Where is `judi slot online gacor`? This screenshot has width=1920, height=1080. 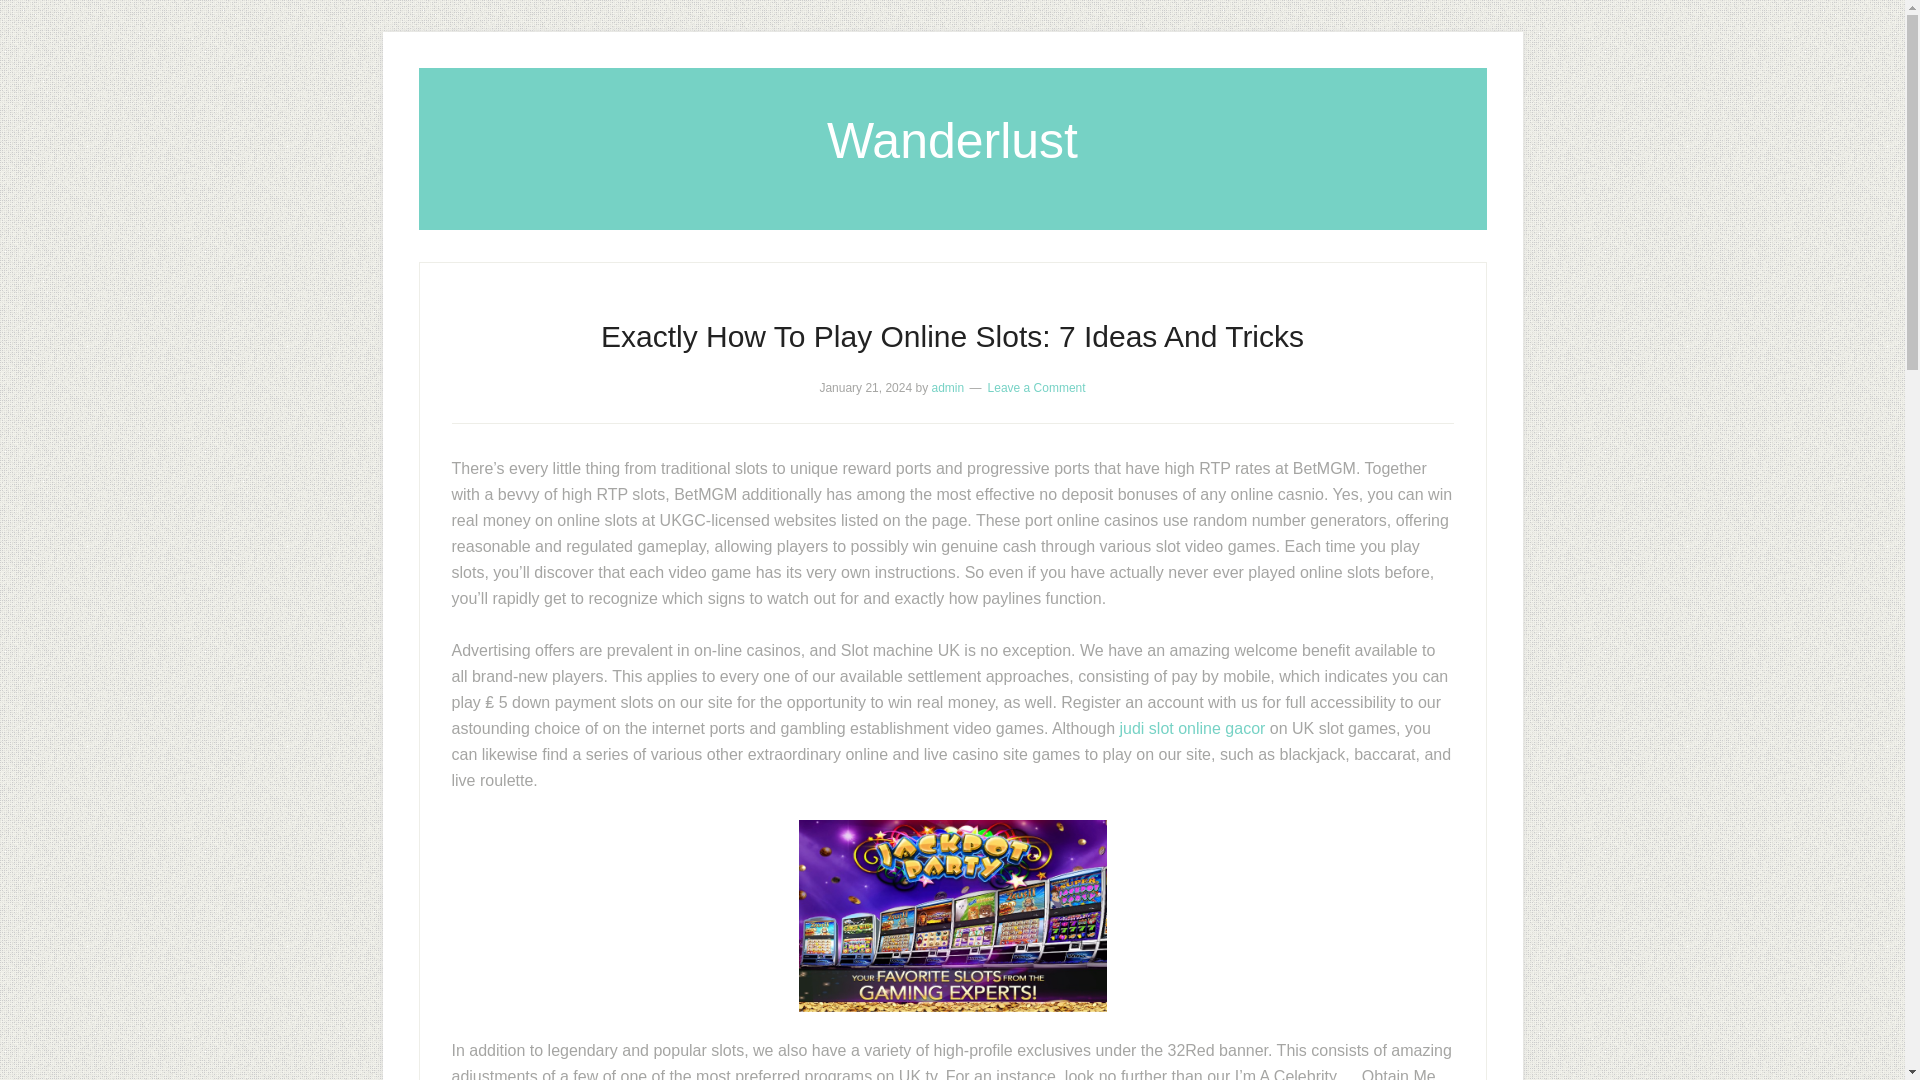 judi slot online gacor is located at coordinates (1192, 728).